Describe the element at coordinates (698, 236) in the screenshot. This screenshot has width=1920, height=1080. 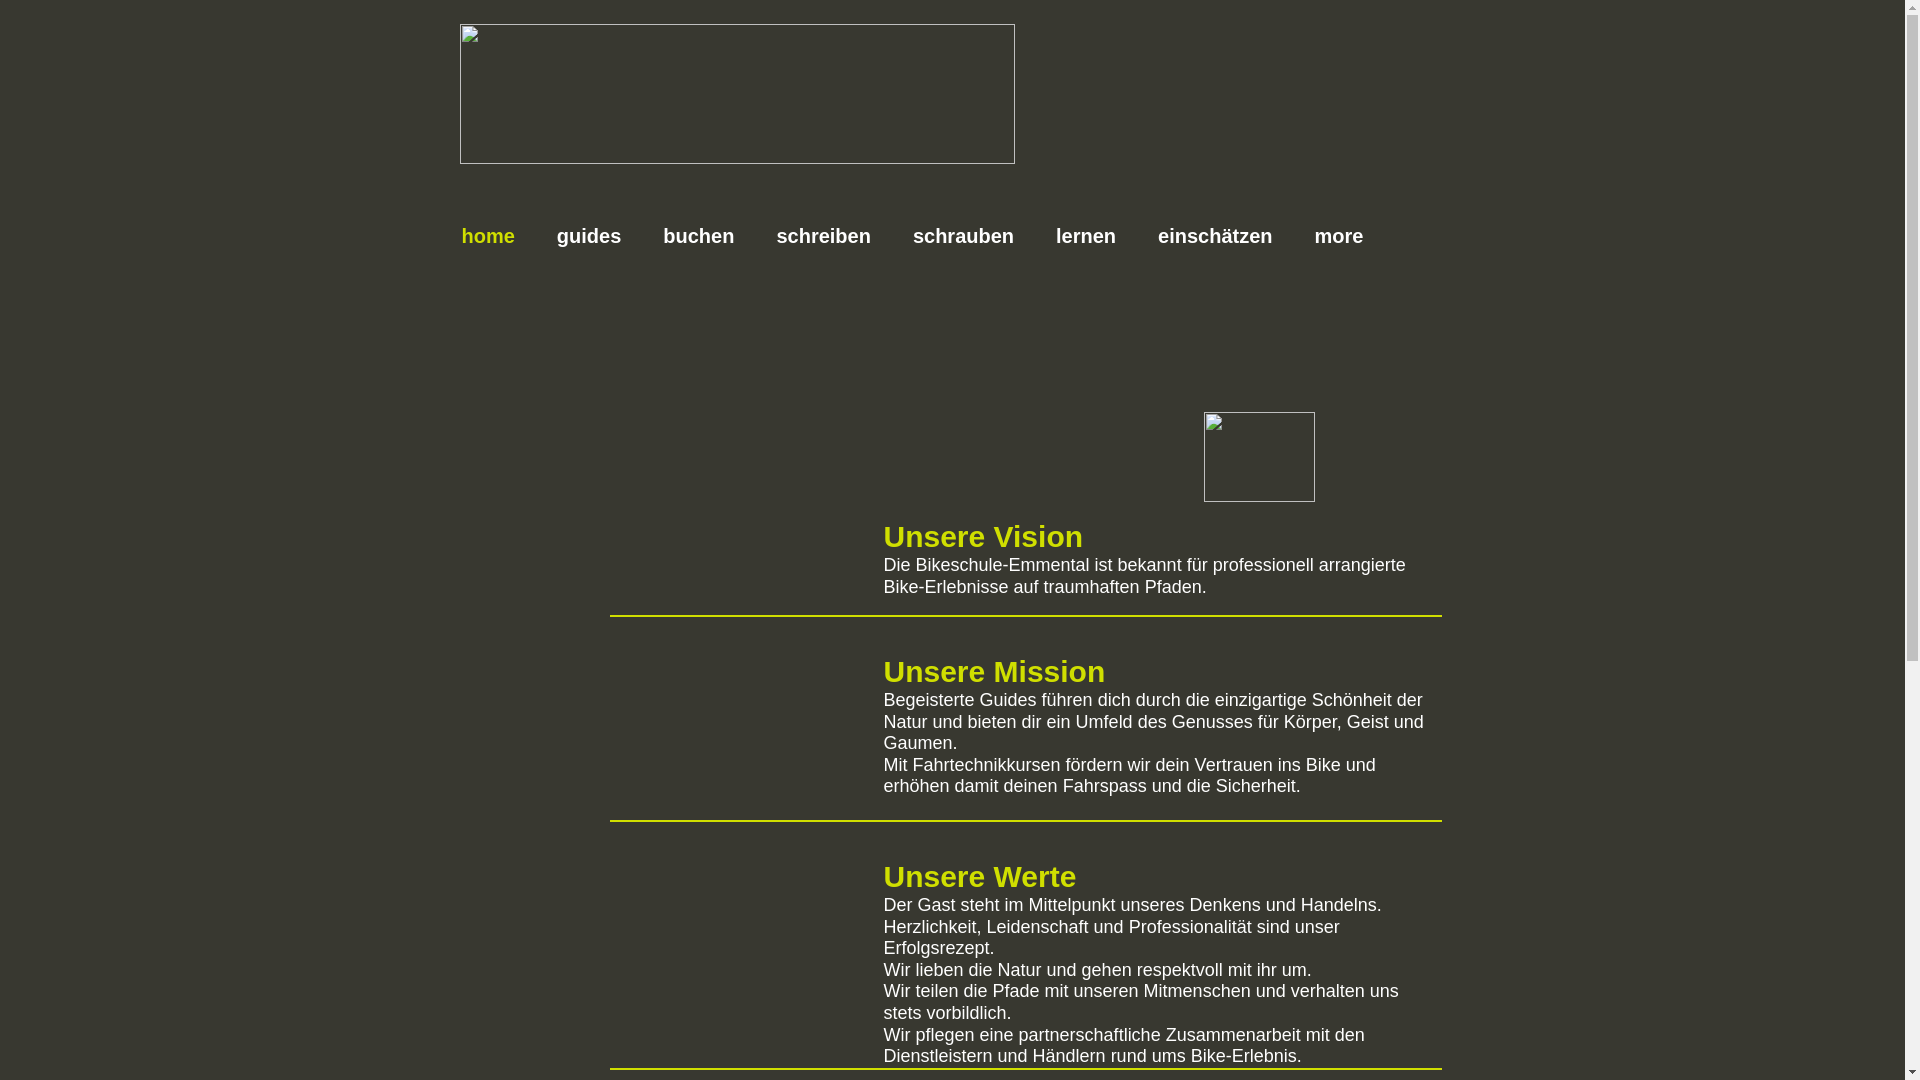
I see `buchen` at that location.